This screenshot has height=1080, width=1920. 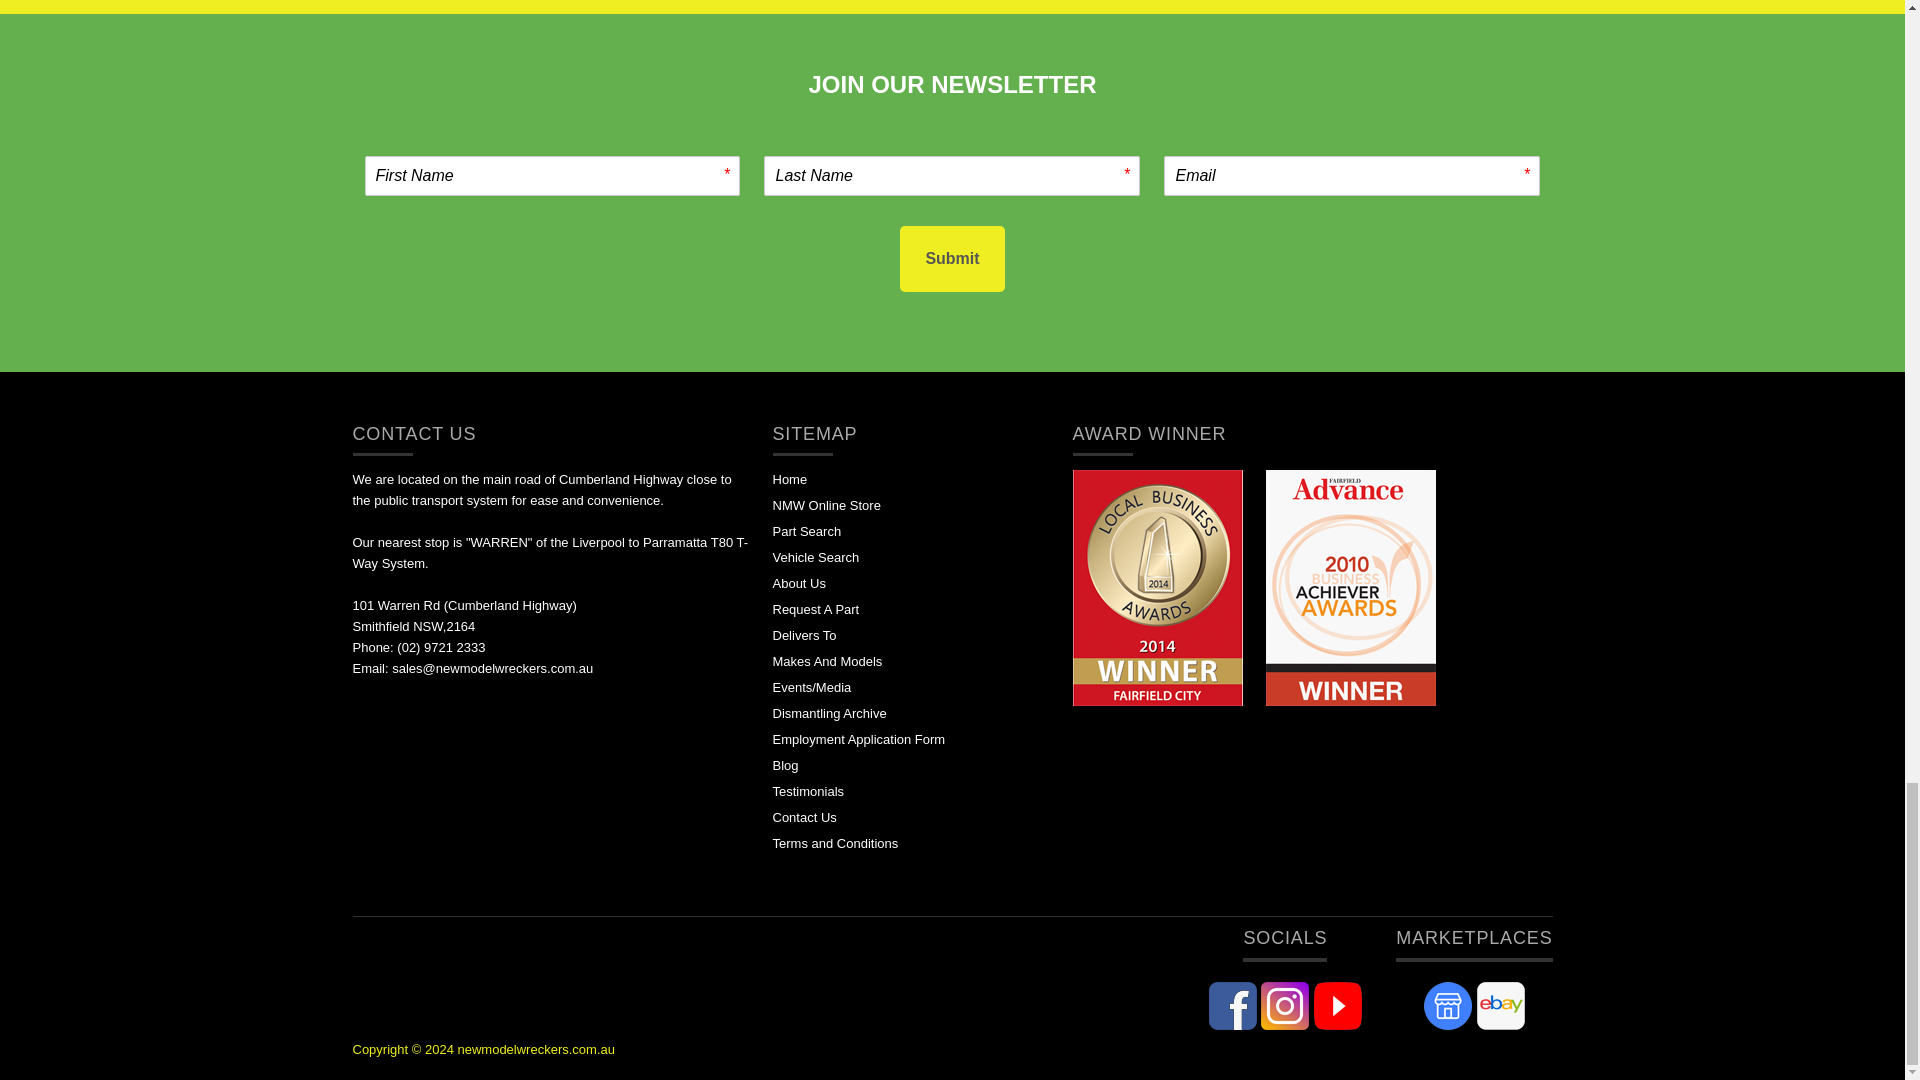 I want to click on Testimonials, so click(x=808, y=792).